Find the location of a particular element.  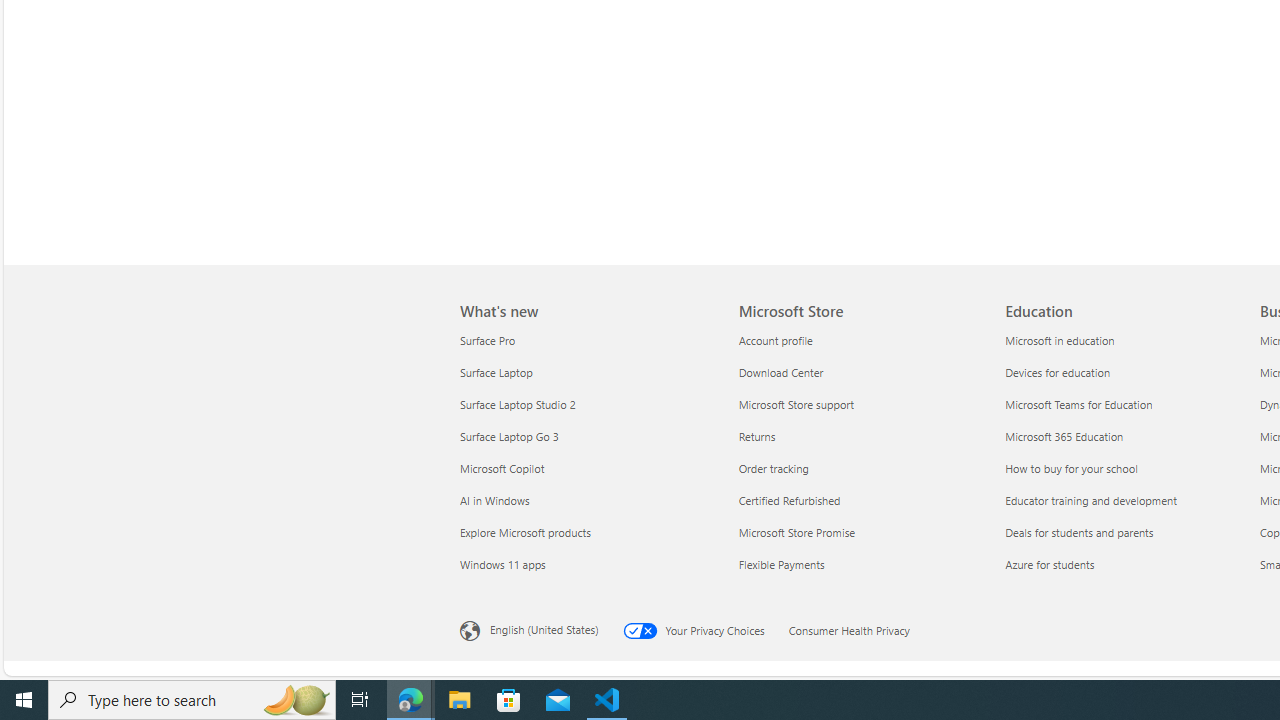

Download Center is located at coordinates (860, 372).